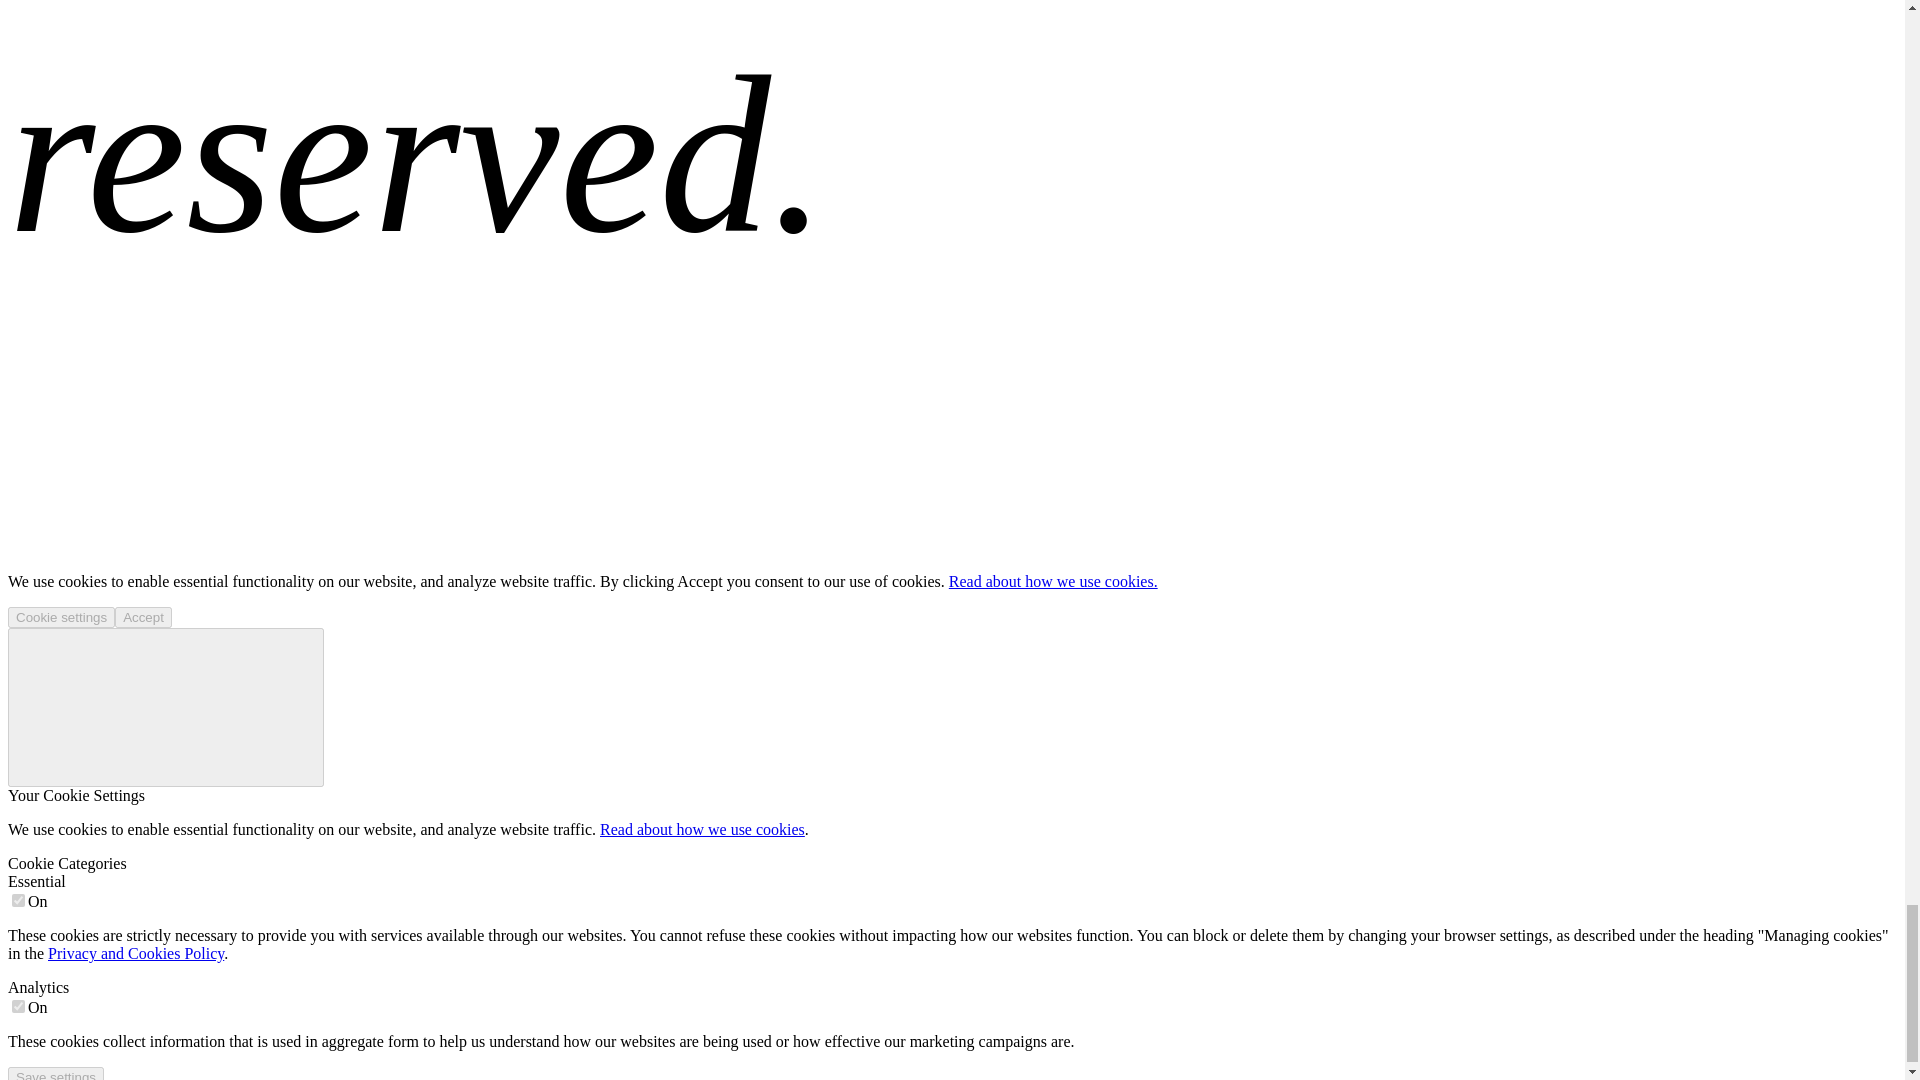 This screenshot has width=1920, height=1080. Describe the element at coordinates (18, 1006) in the screenshot. I see `on` at that location.